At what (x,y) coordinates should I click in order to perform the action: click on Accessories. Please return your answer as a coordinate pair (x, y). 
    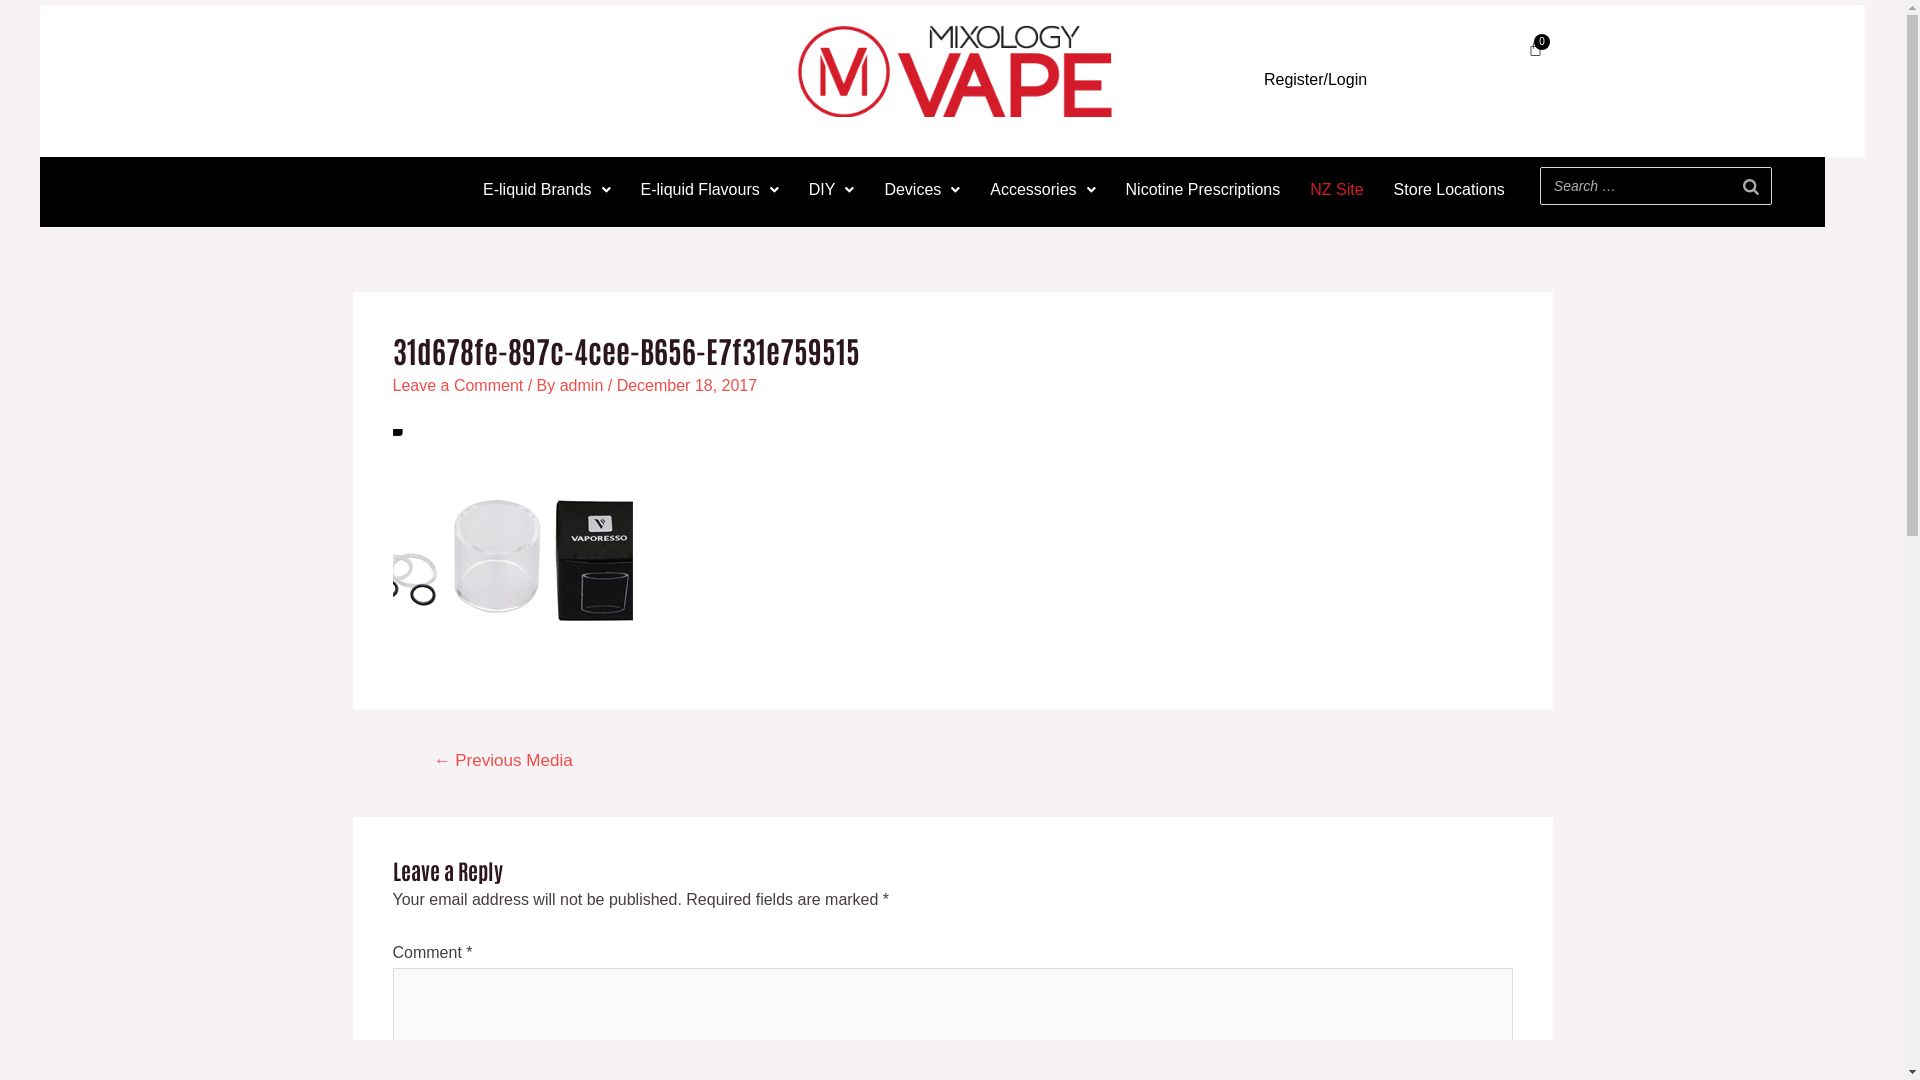
    Looking at the image, I should click on (1042, 190).